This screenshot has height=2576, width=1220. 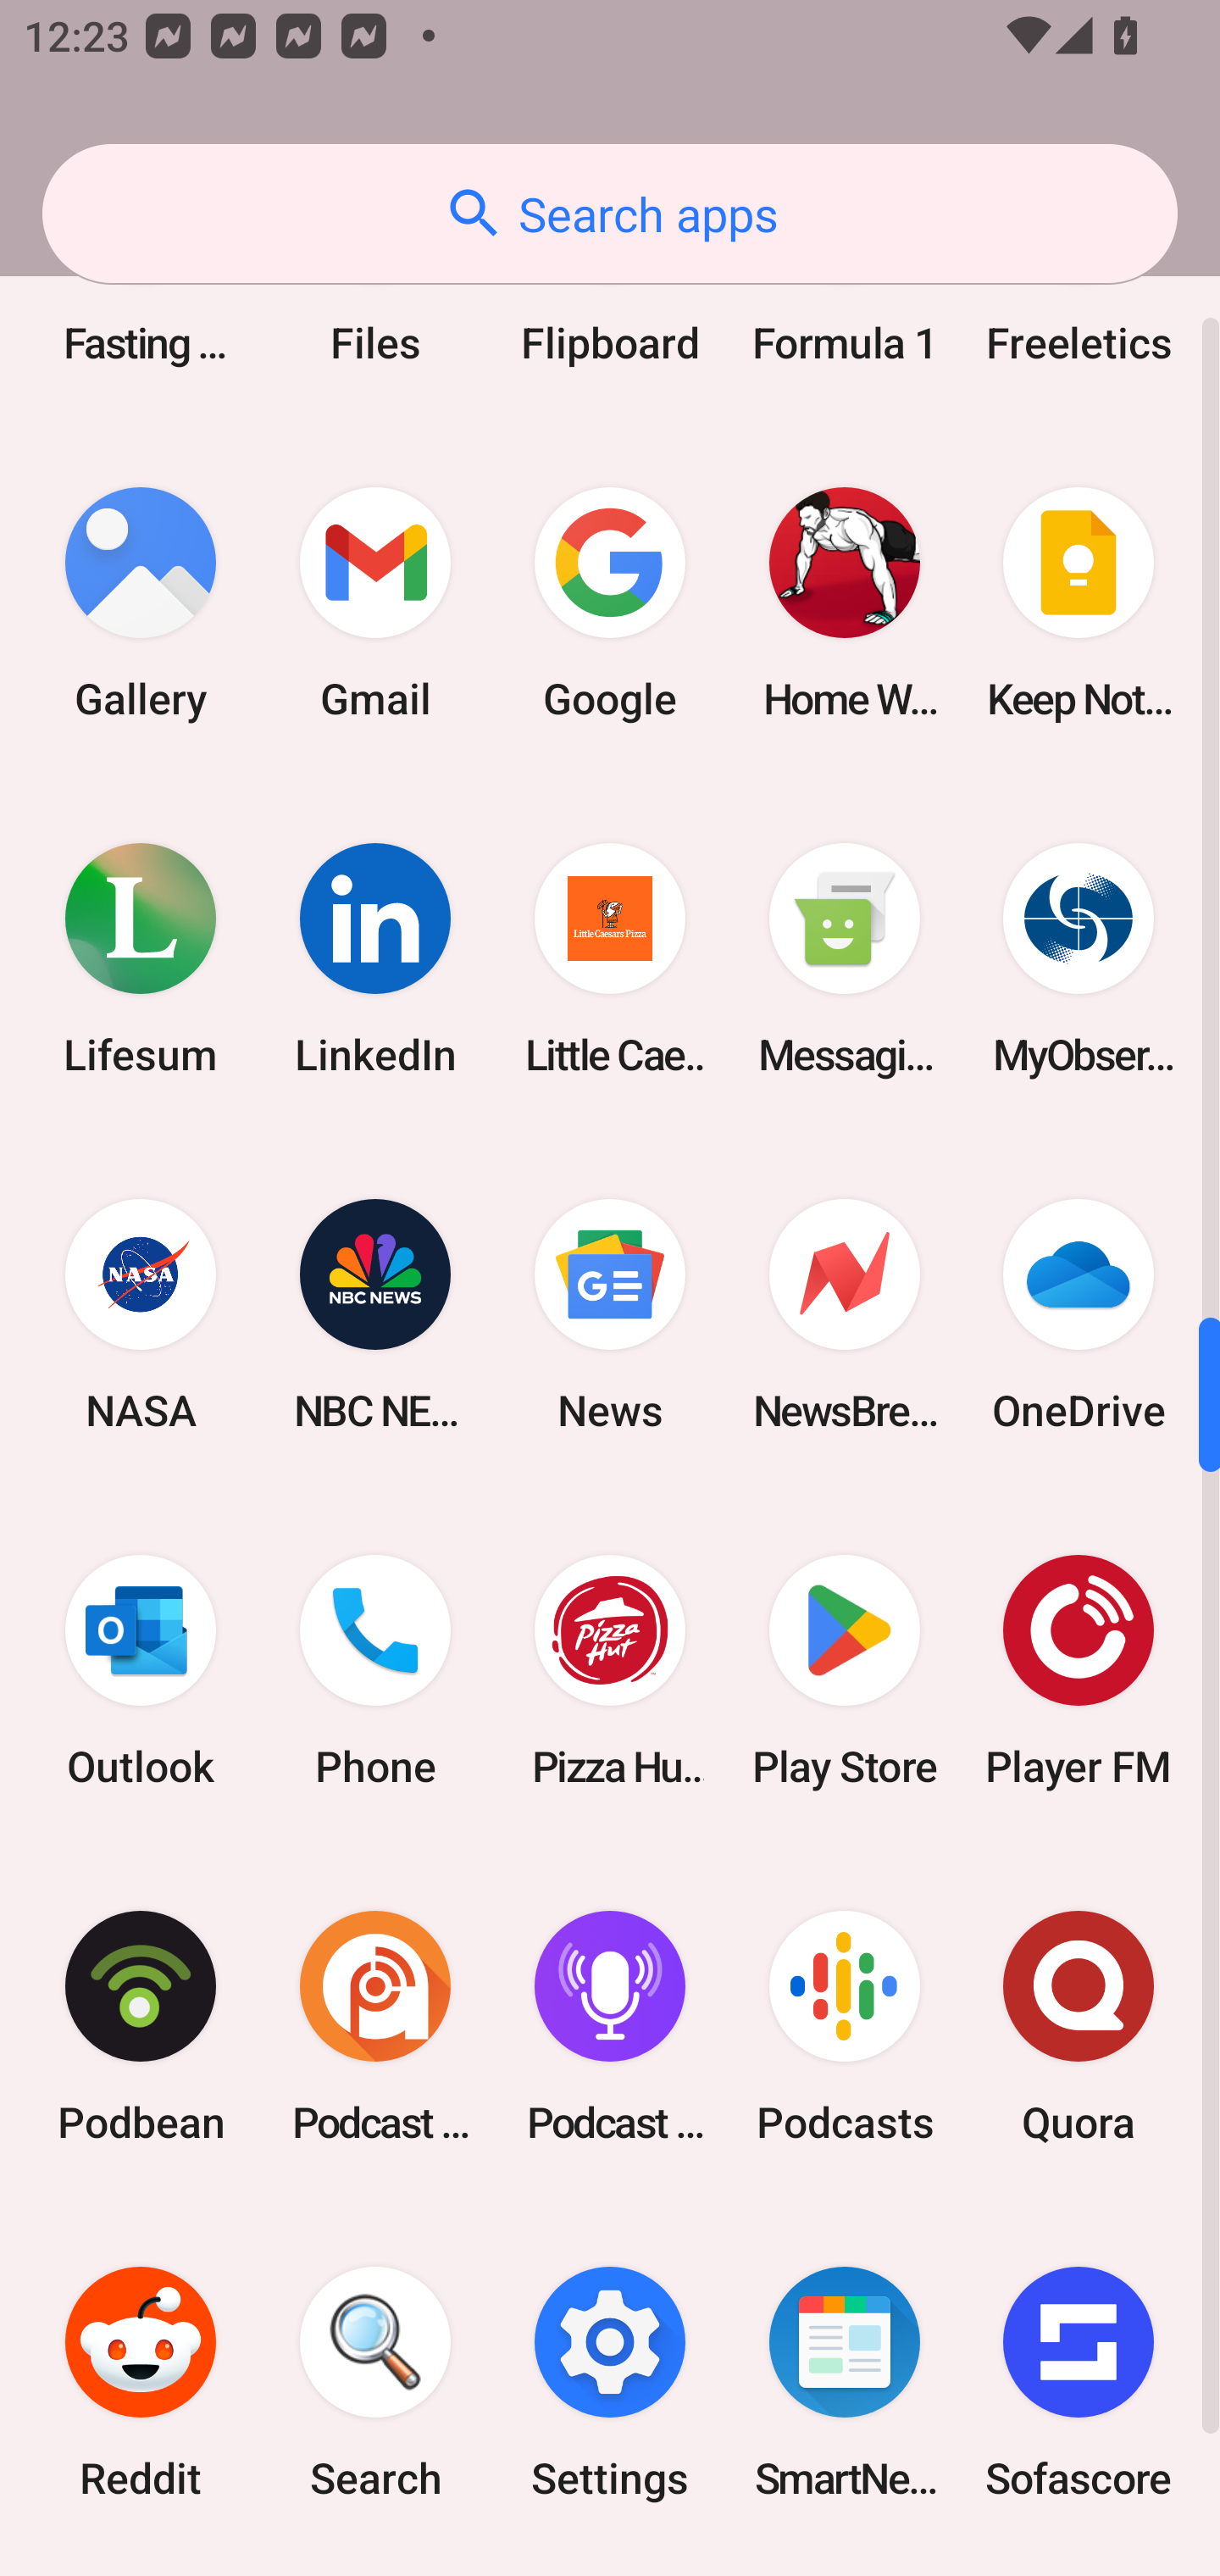 I want to click on Outlook, so click(x=141, y=1671).